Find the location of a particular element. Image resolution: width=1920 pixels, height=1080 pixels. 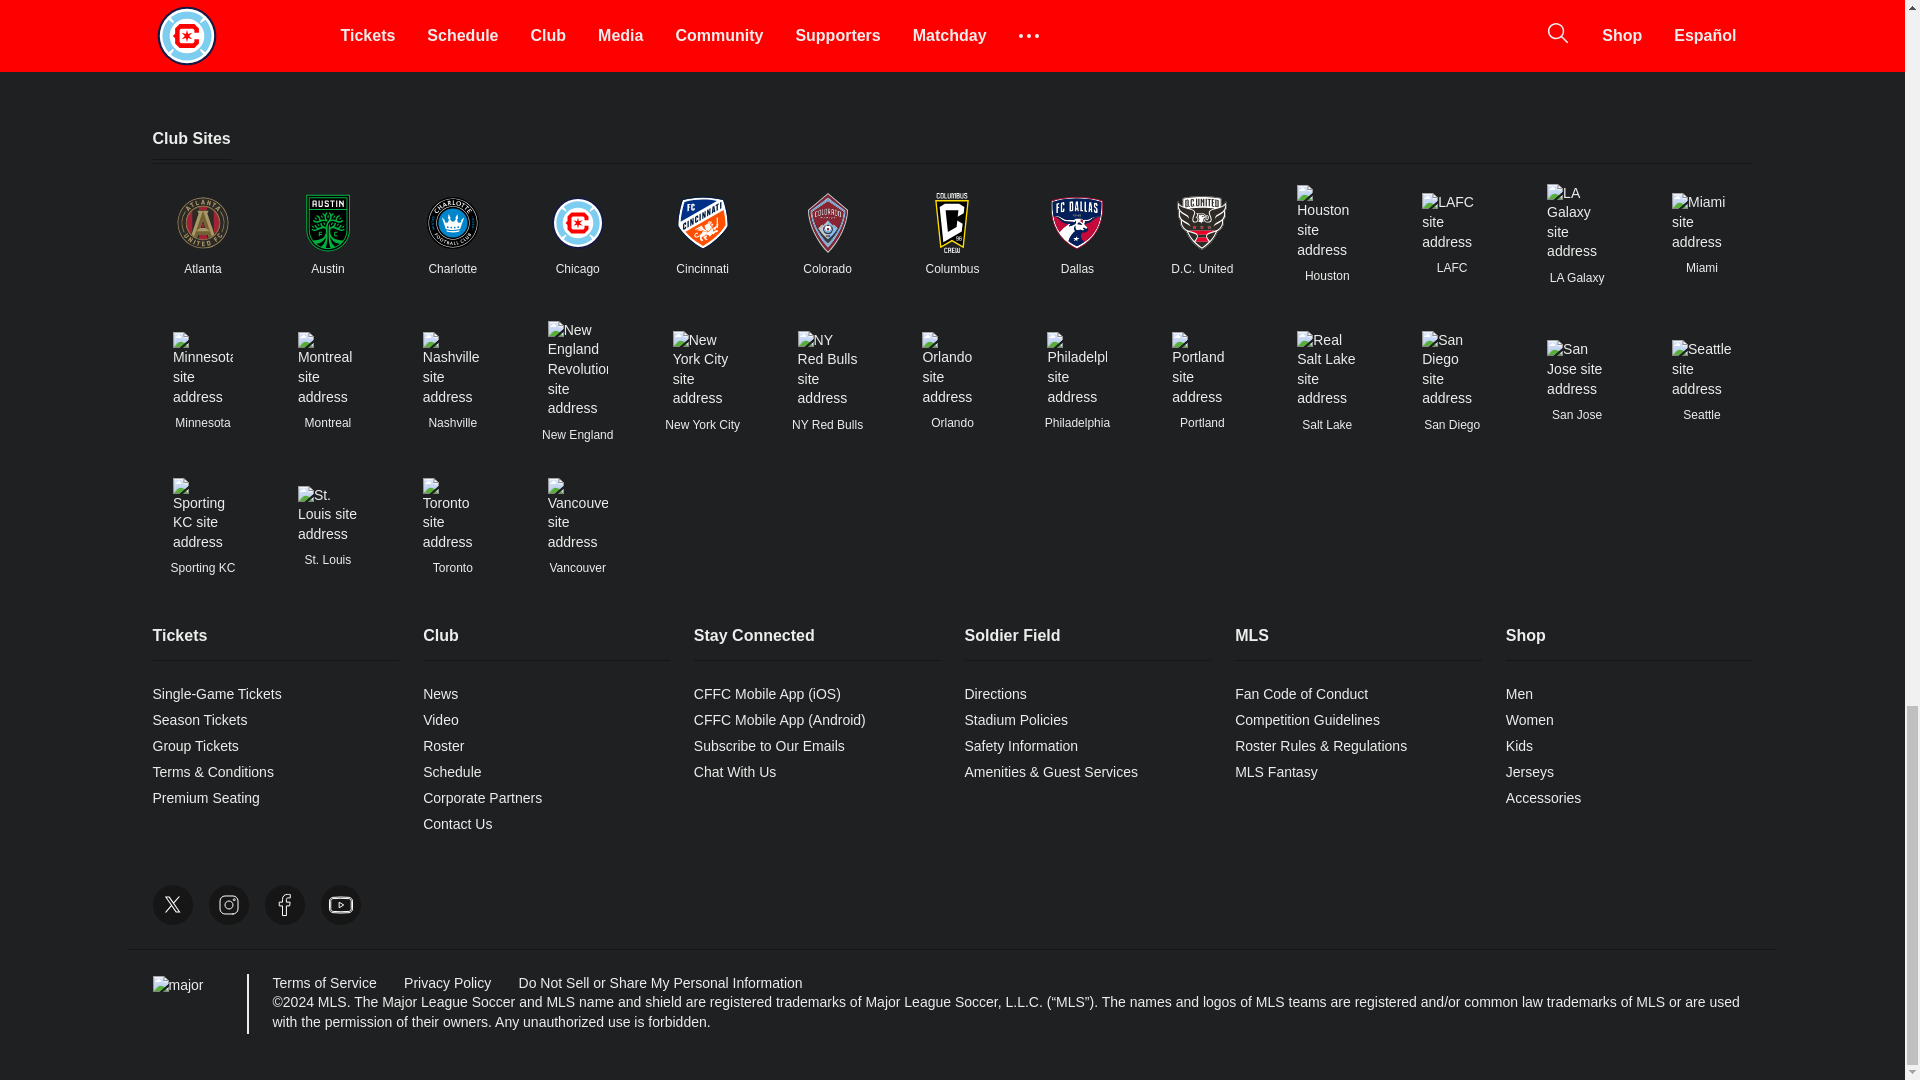

Link to Chicago is located at coordinates (578, 222).